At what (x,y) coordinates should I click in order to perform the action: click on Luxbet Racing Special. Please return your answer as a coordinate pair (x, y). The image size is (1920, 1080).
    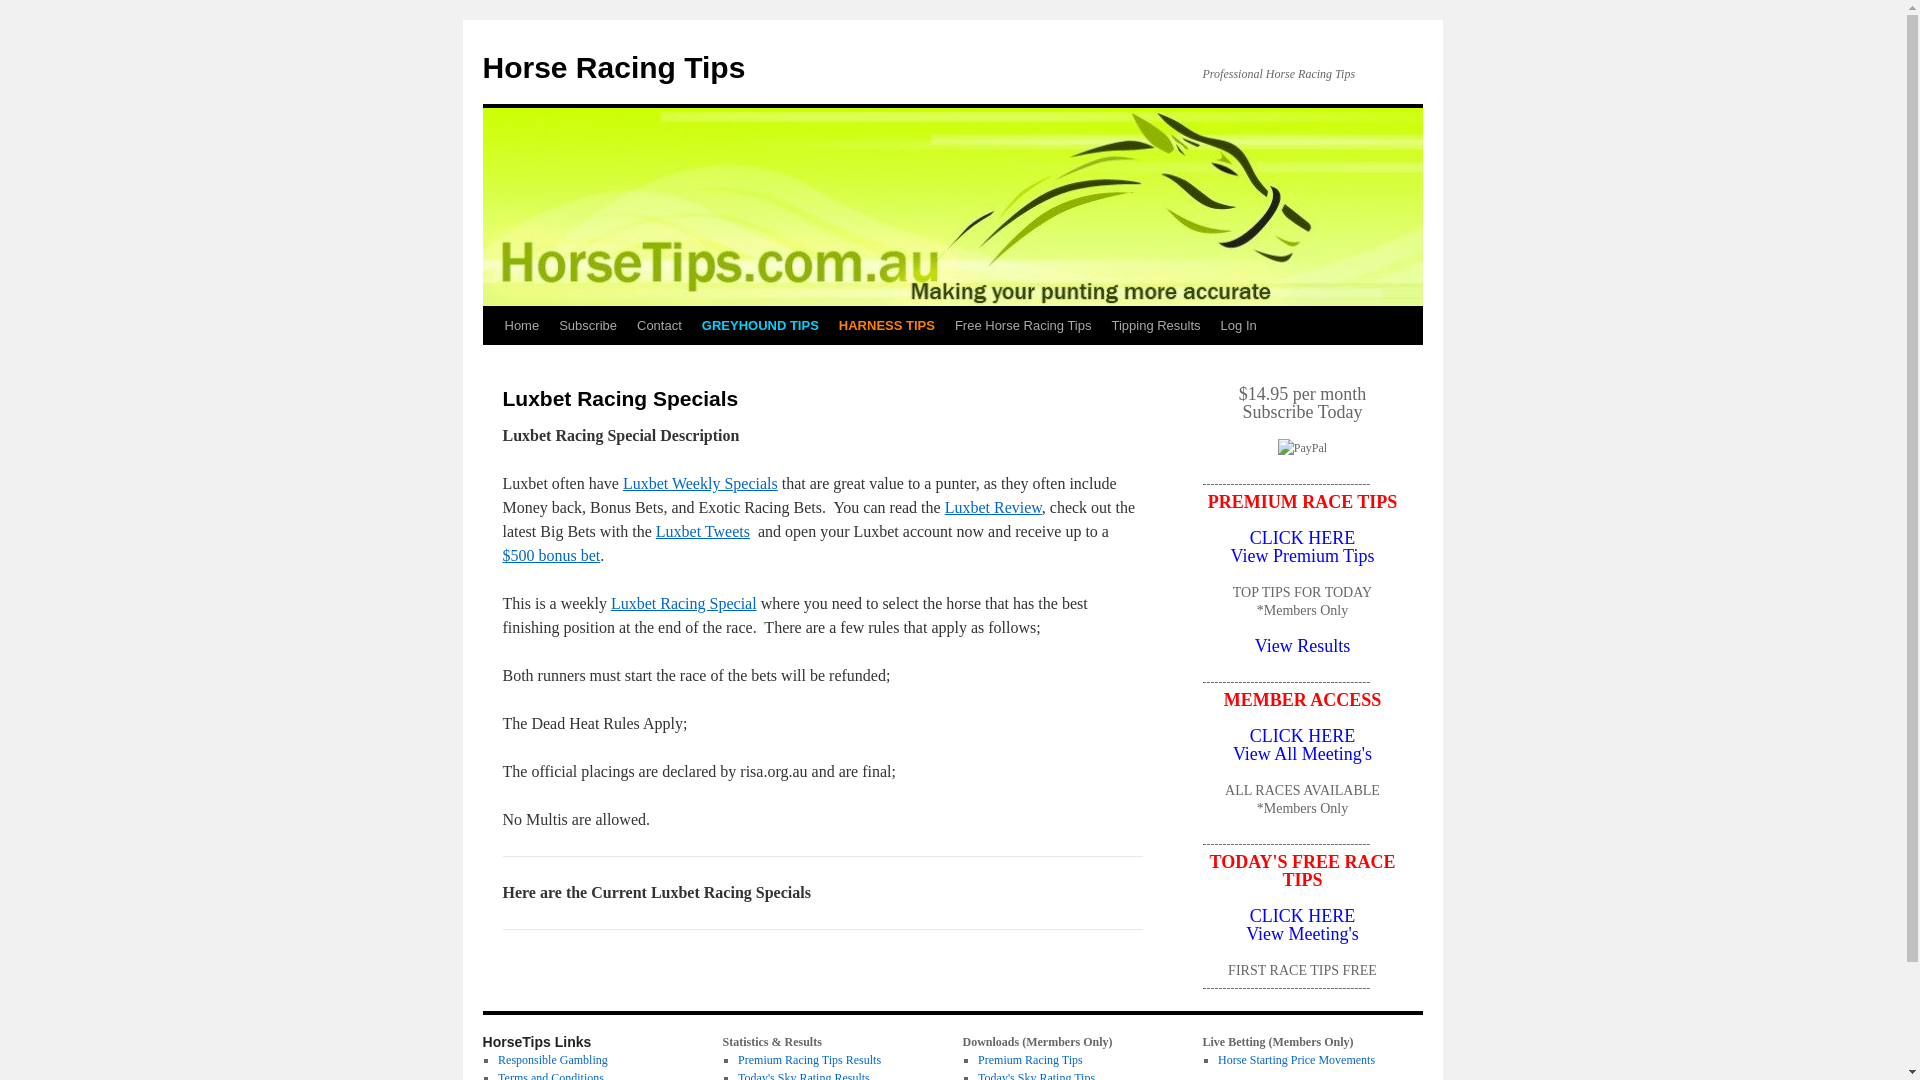
    Looking at the image, I should click on (684, 604).